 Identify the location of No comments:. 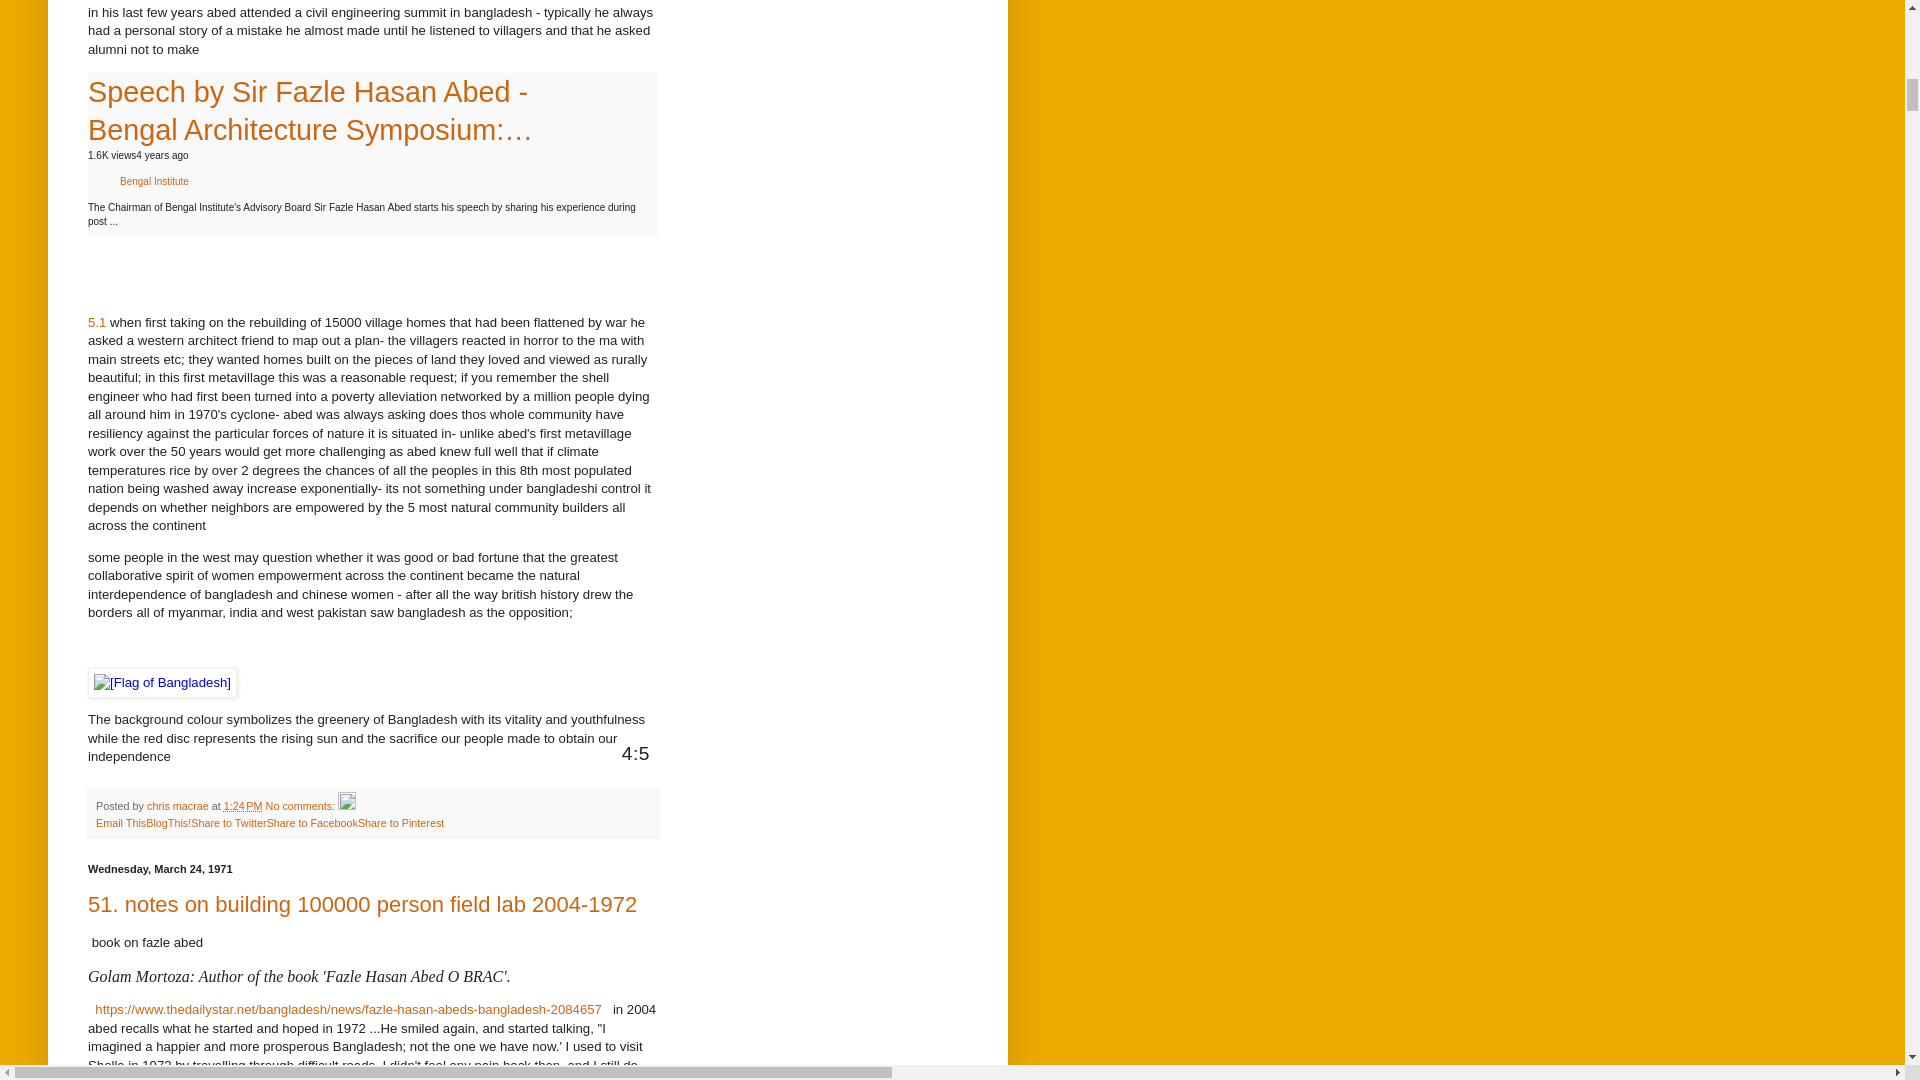
(302, 806).